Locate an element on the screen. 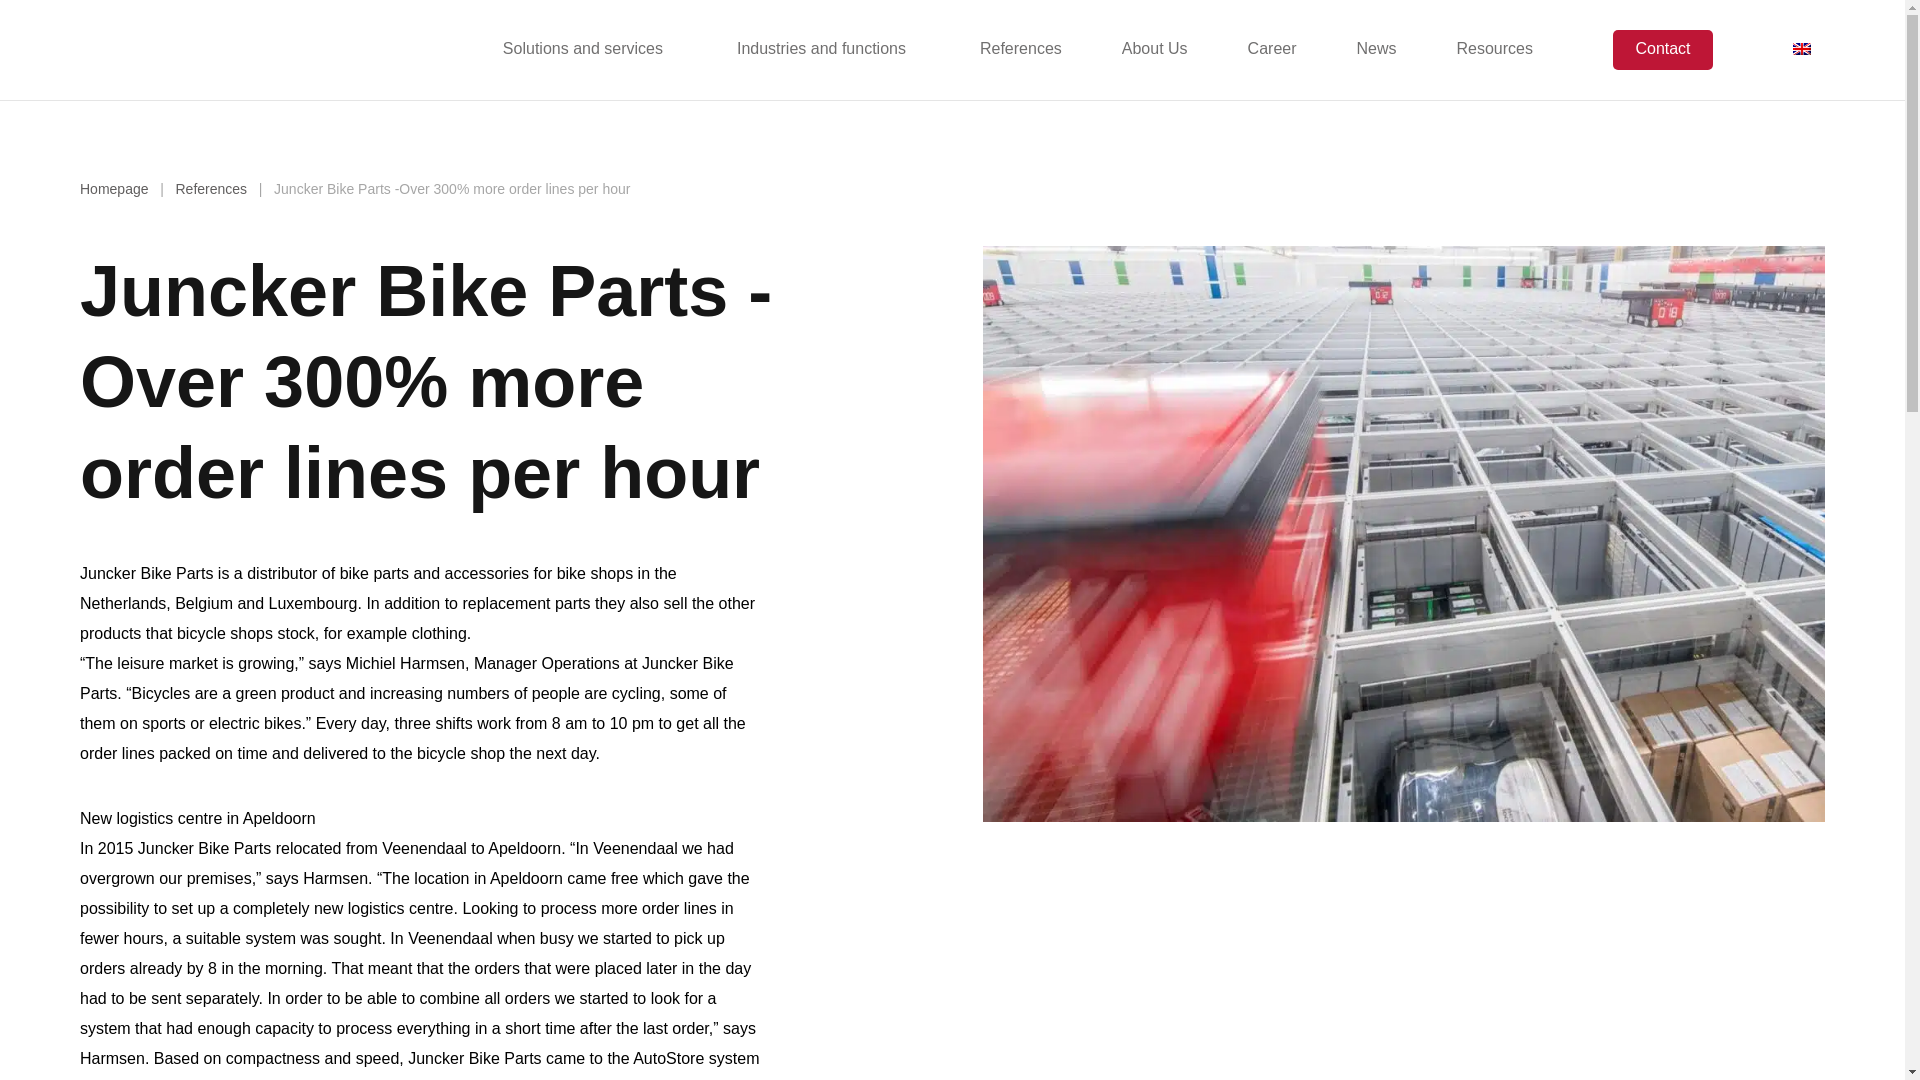  Resources is located at coordinates (1494, 49).